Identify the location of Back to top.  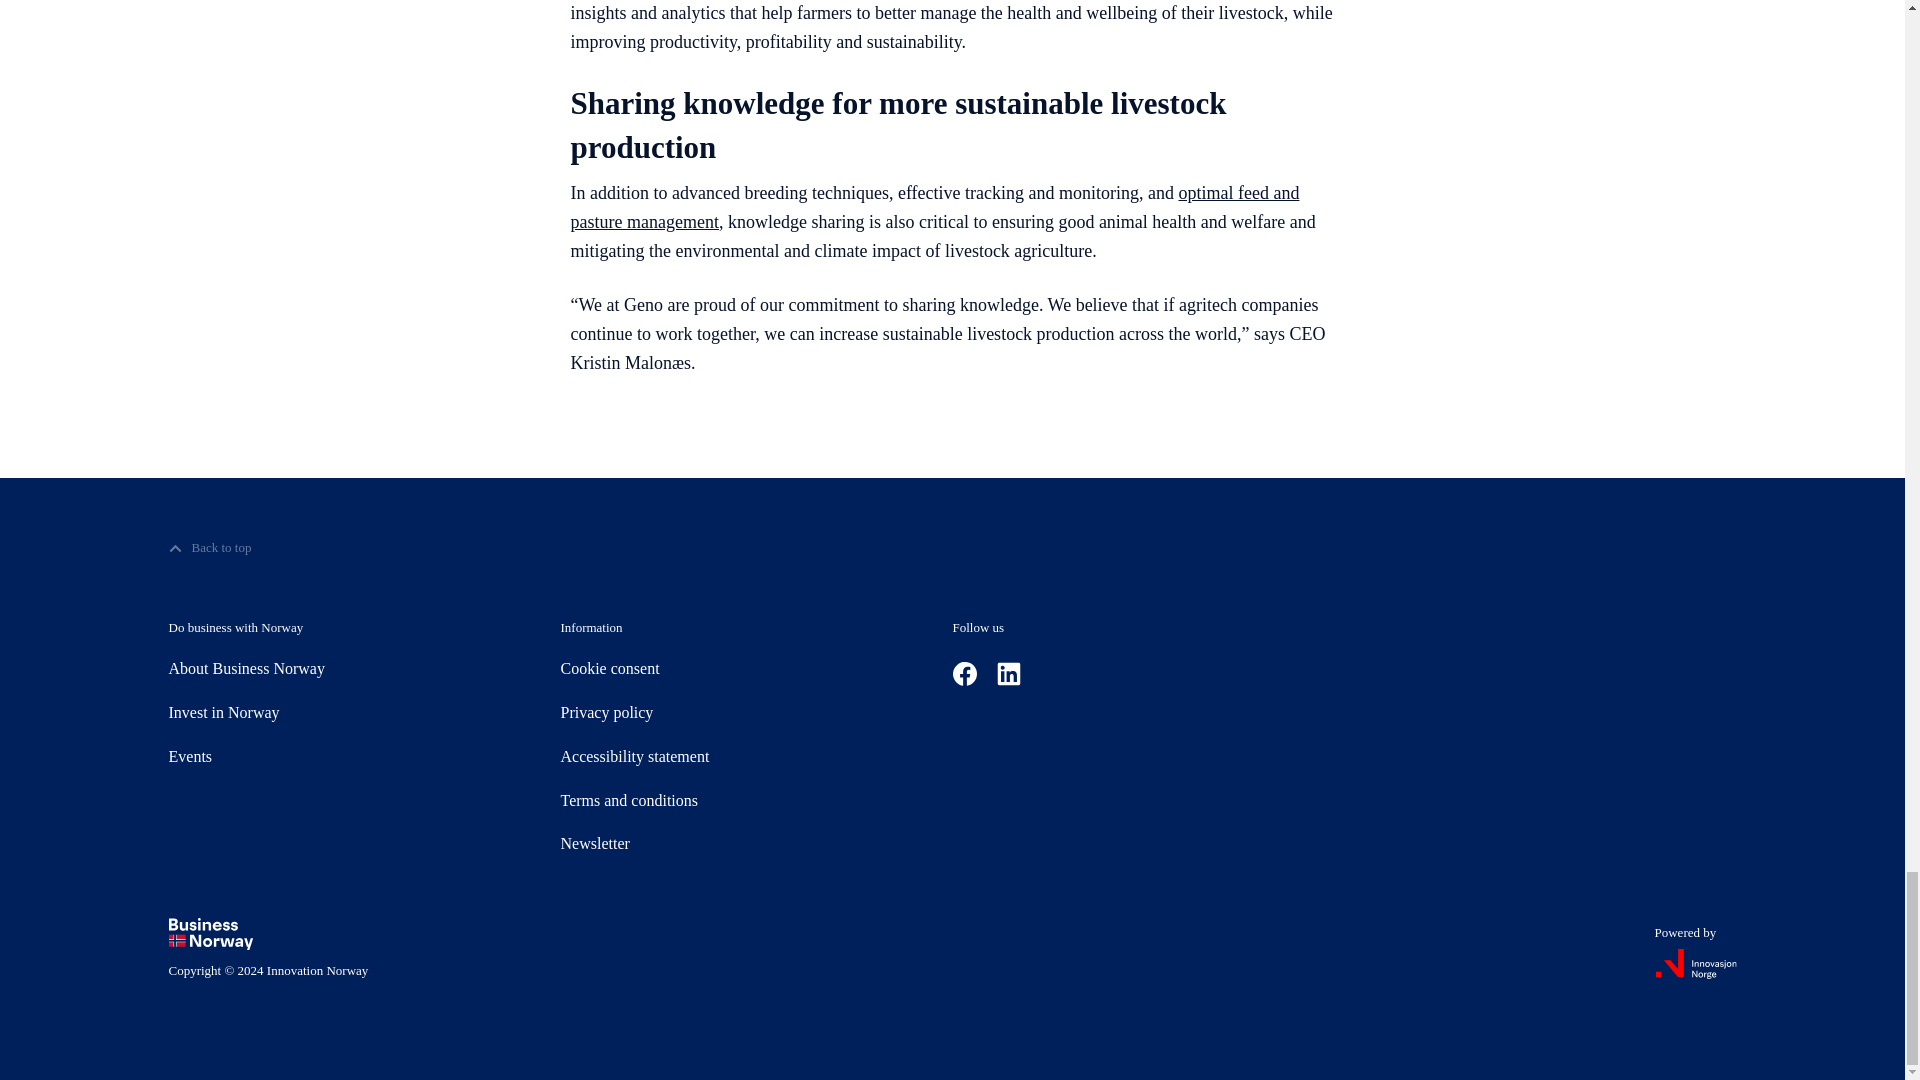
(210, 548).